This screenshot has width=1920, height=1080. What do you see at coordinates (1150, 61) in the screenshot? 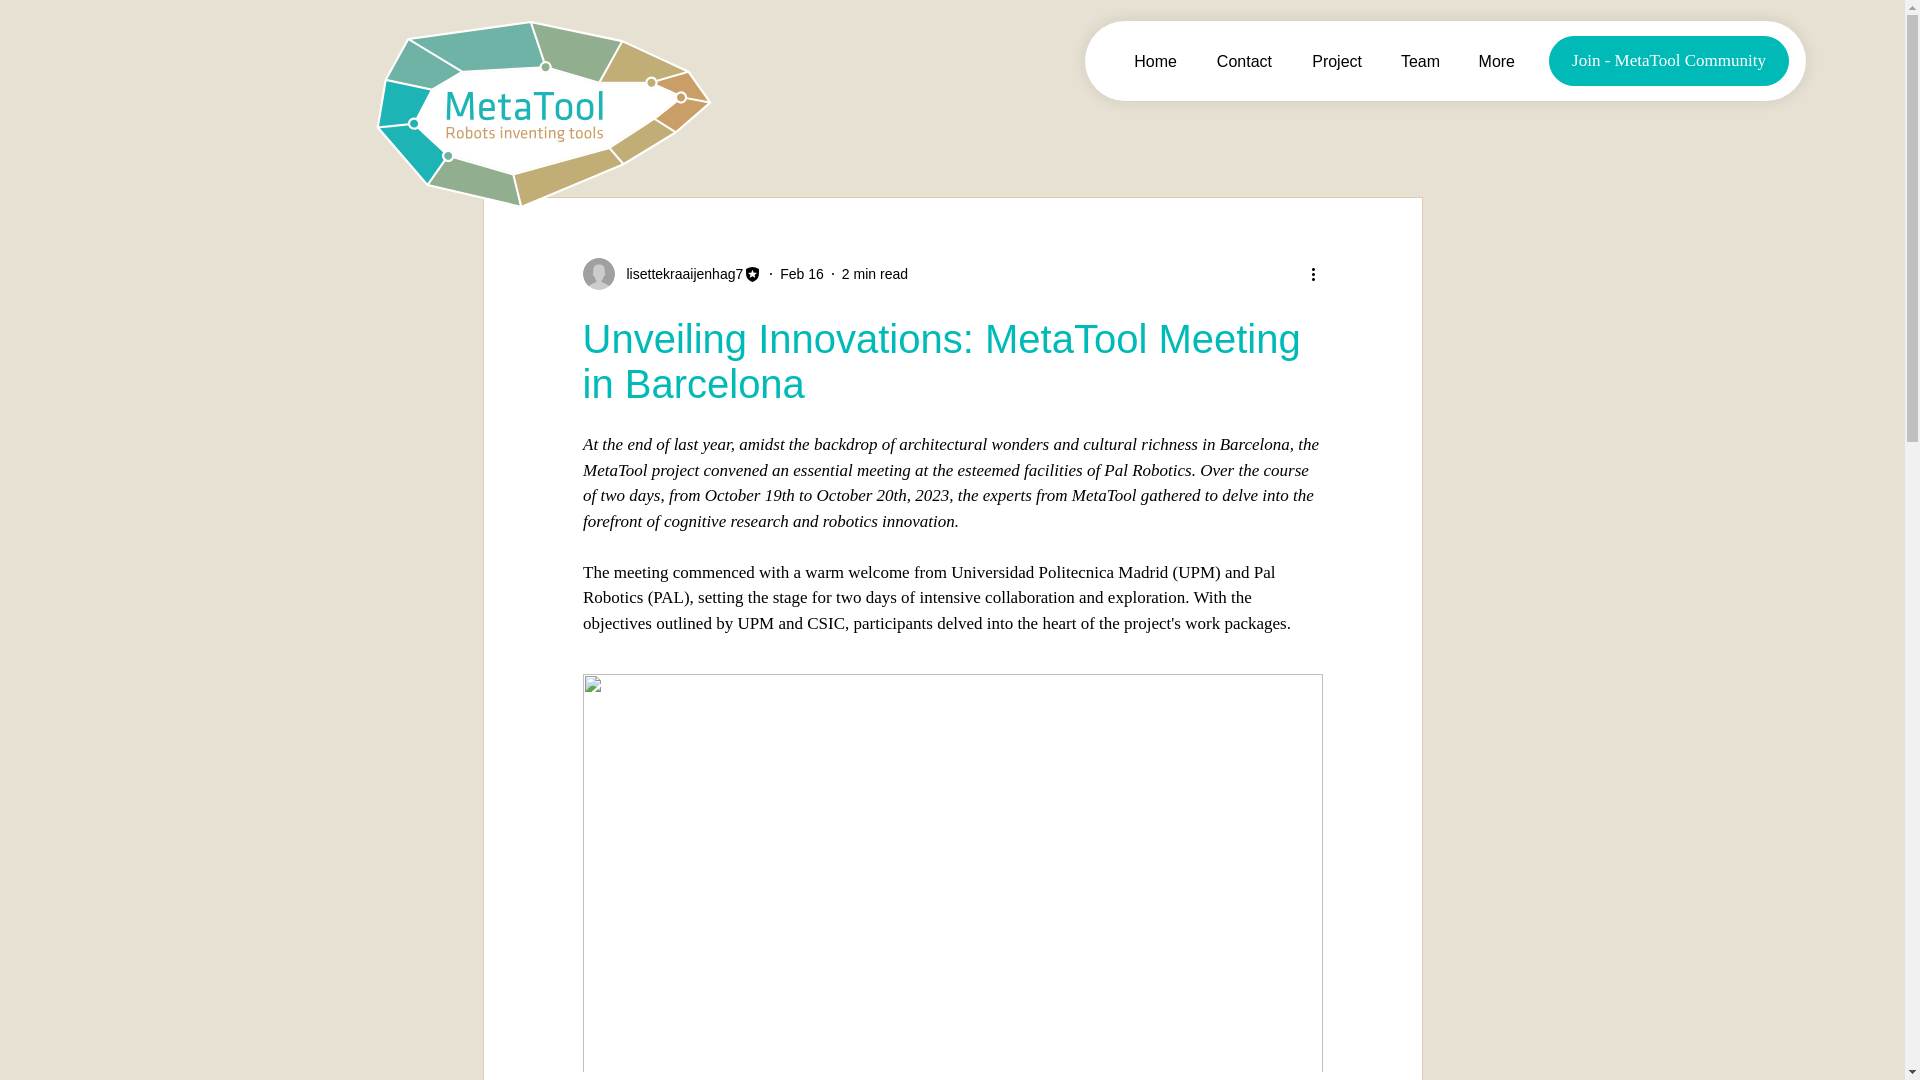
I see `Home` at bounding box center [1150, 61].